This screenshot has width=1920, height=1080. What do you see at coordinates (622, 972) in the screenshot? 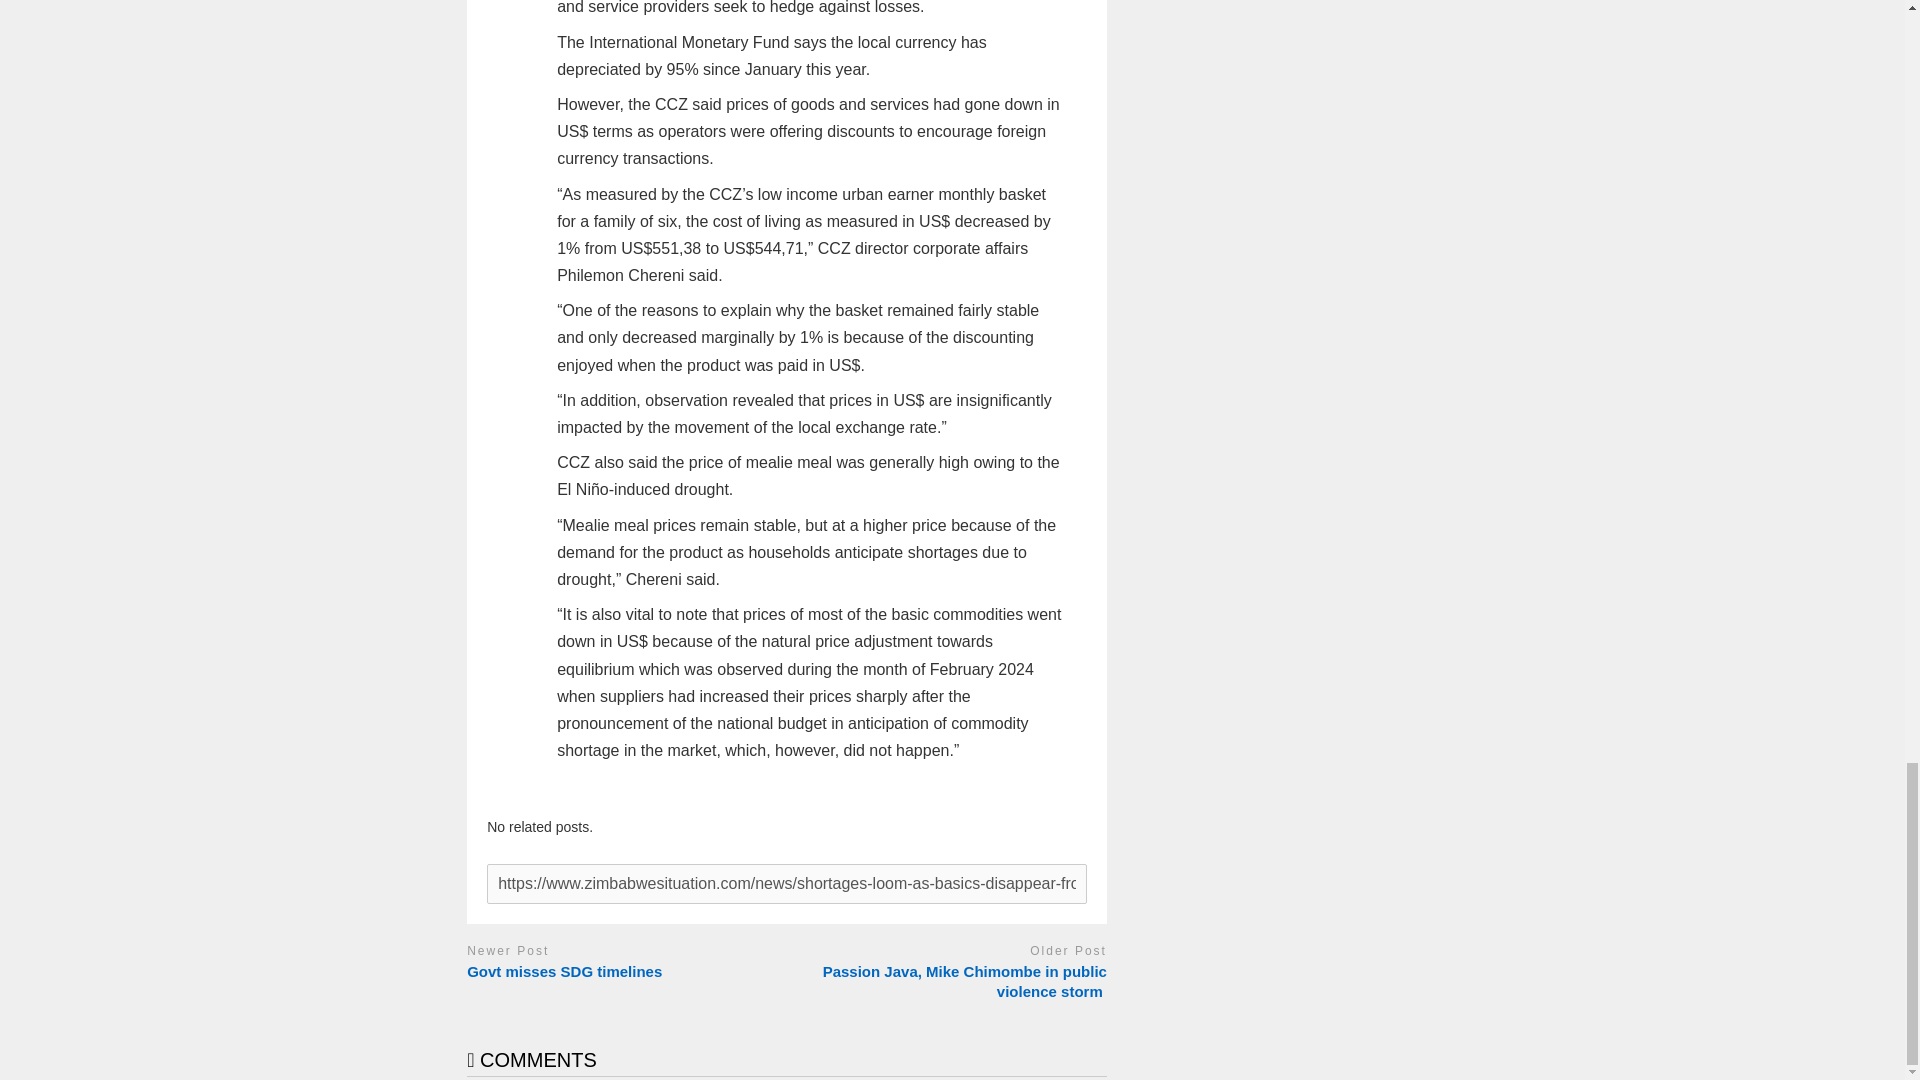
I see `Govt misses SDG timelines ` at bounding box center [622, 972].